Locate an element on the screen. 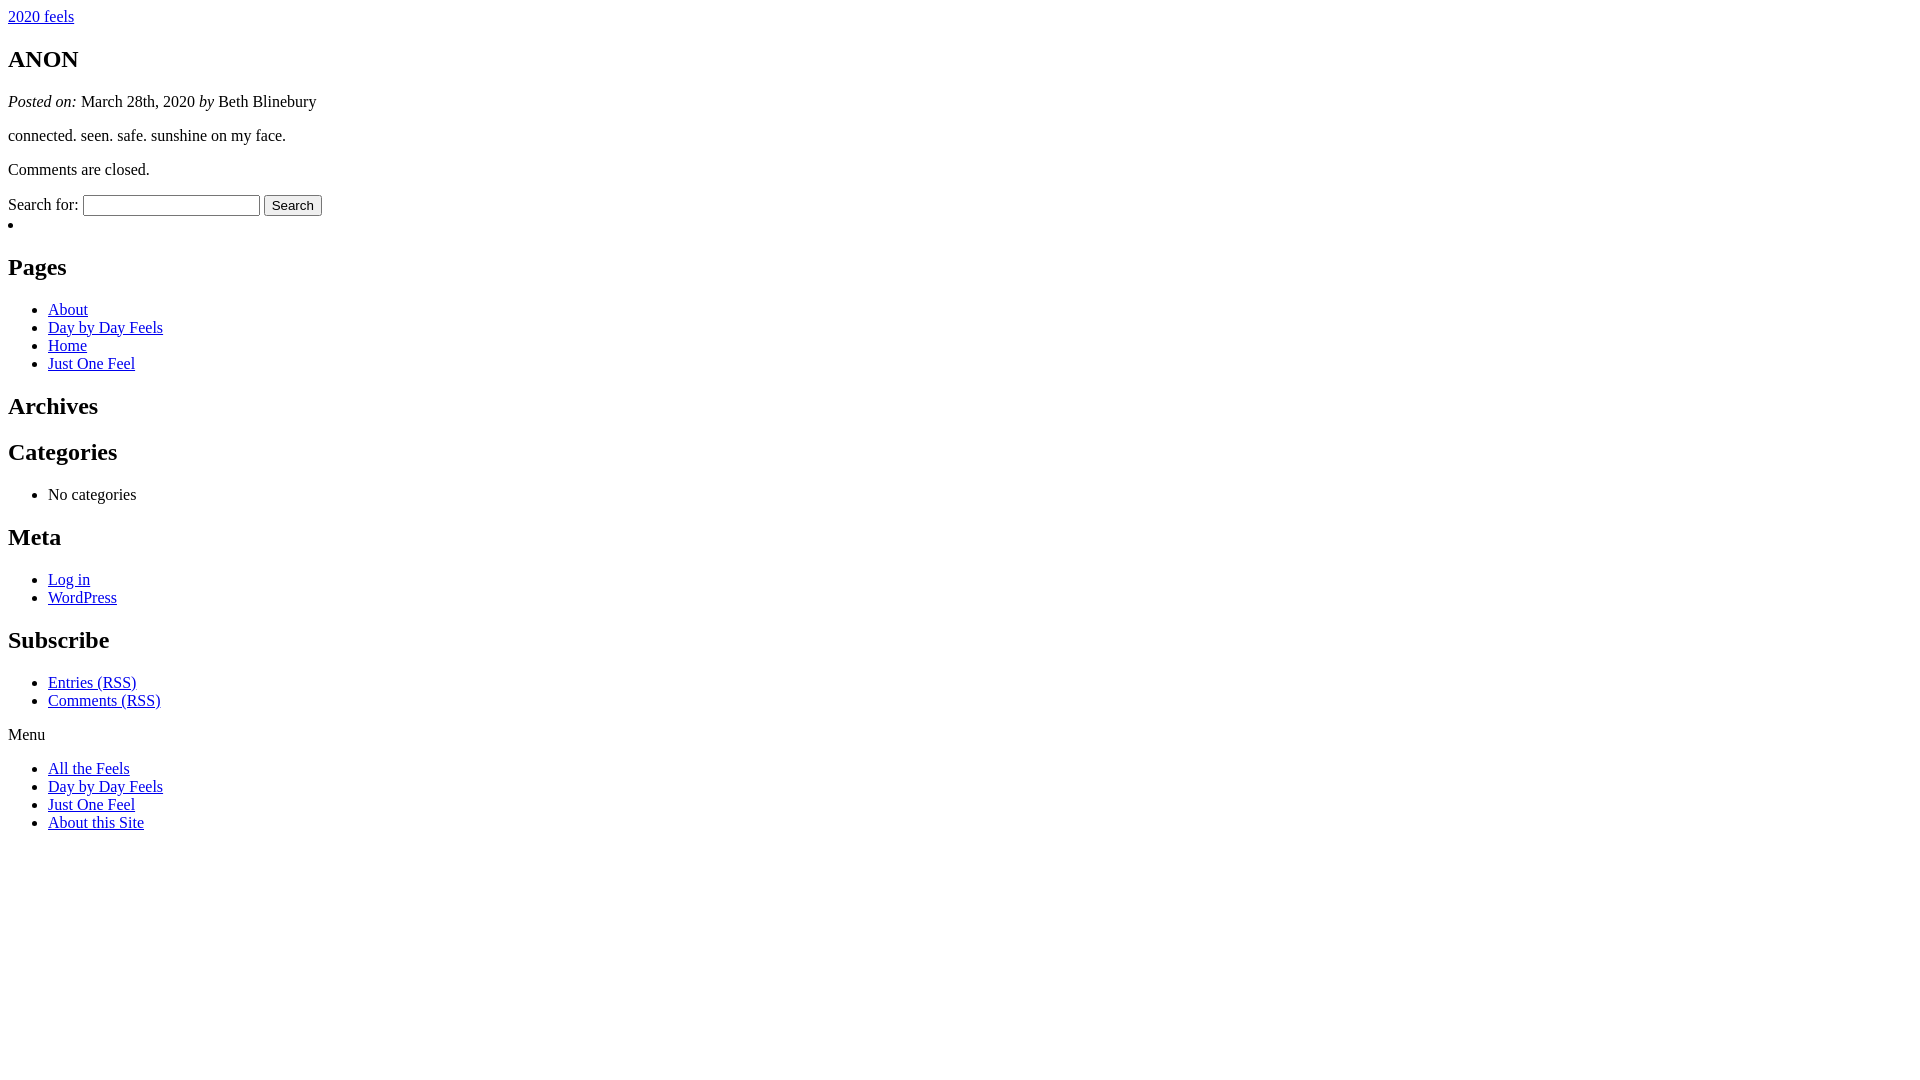 This screenshot has height=1080, width=1920. About this Site is located at coordinates (96, 822).